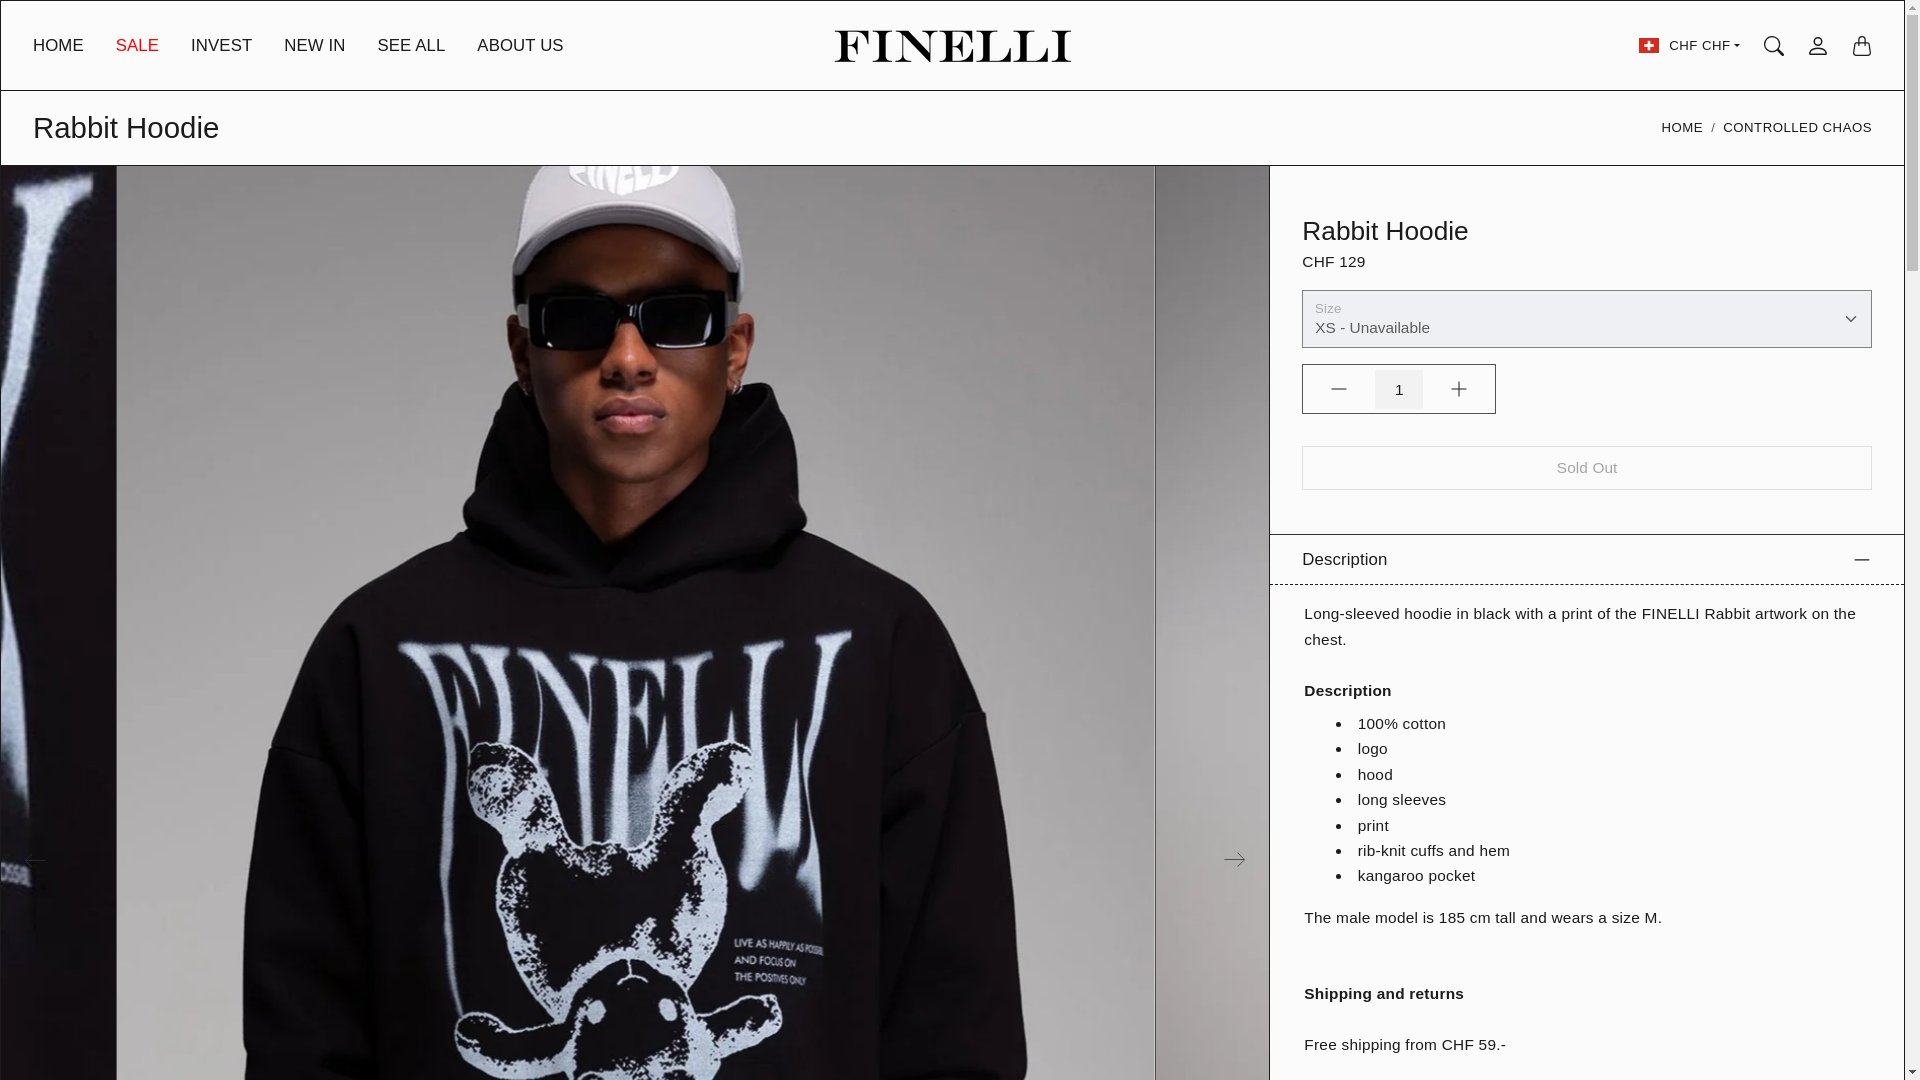 The height and width of the screenshot is (1080, 1920). I want to click on NEW IN, so click(314, 61).